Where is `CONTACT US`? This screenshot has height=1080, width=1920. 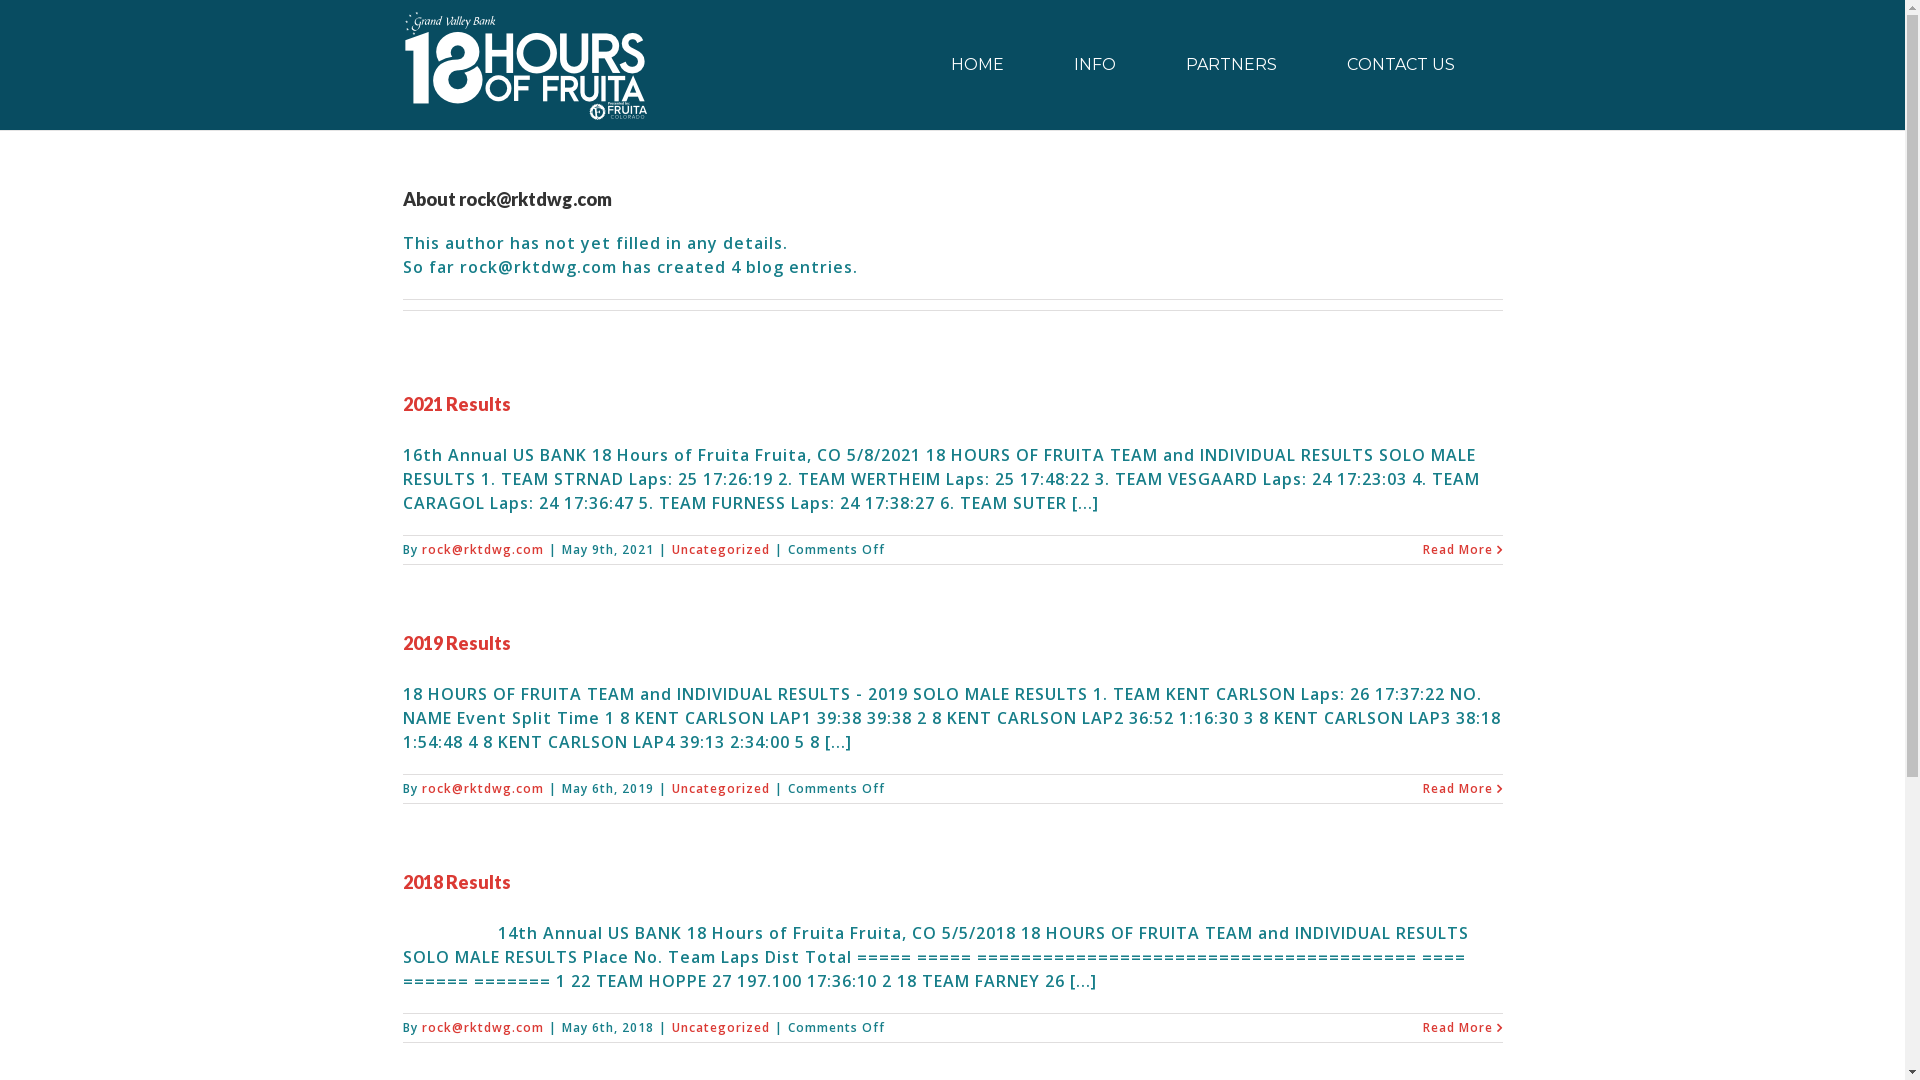 CONTACT US is located at coordinates (1400, 65).